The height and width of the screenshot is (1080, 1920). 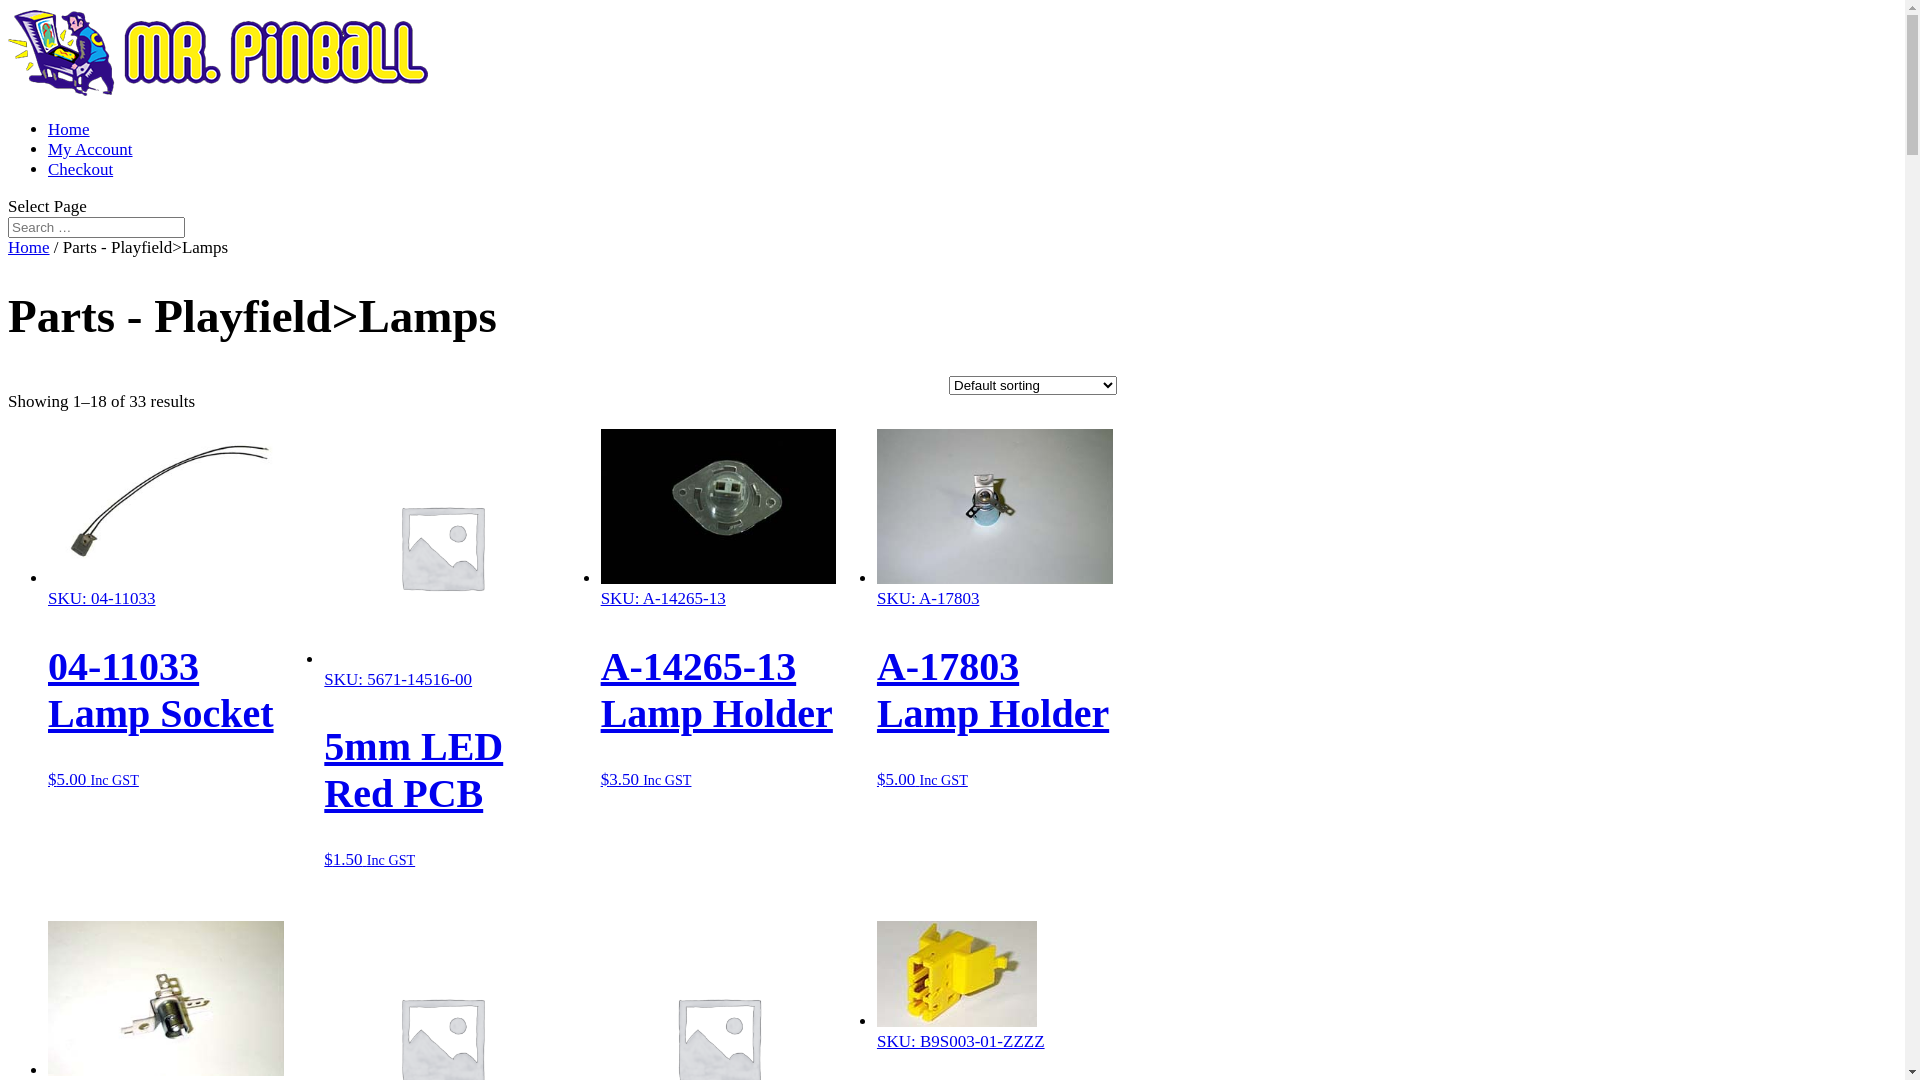 What do you see at coordinates (166, 678) in the screenshot?
I see `SKU: 04-11033
04-11033 Lamp Socket
$5.00 Inc GST` at bounding box center [166, 678].